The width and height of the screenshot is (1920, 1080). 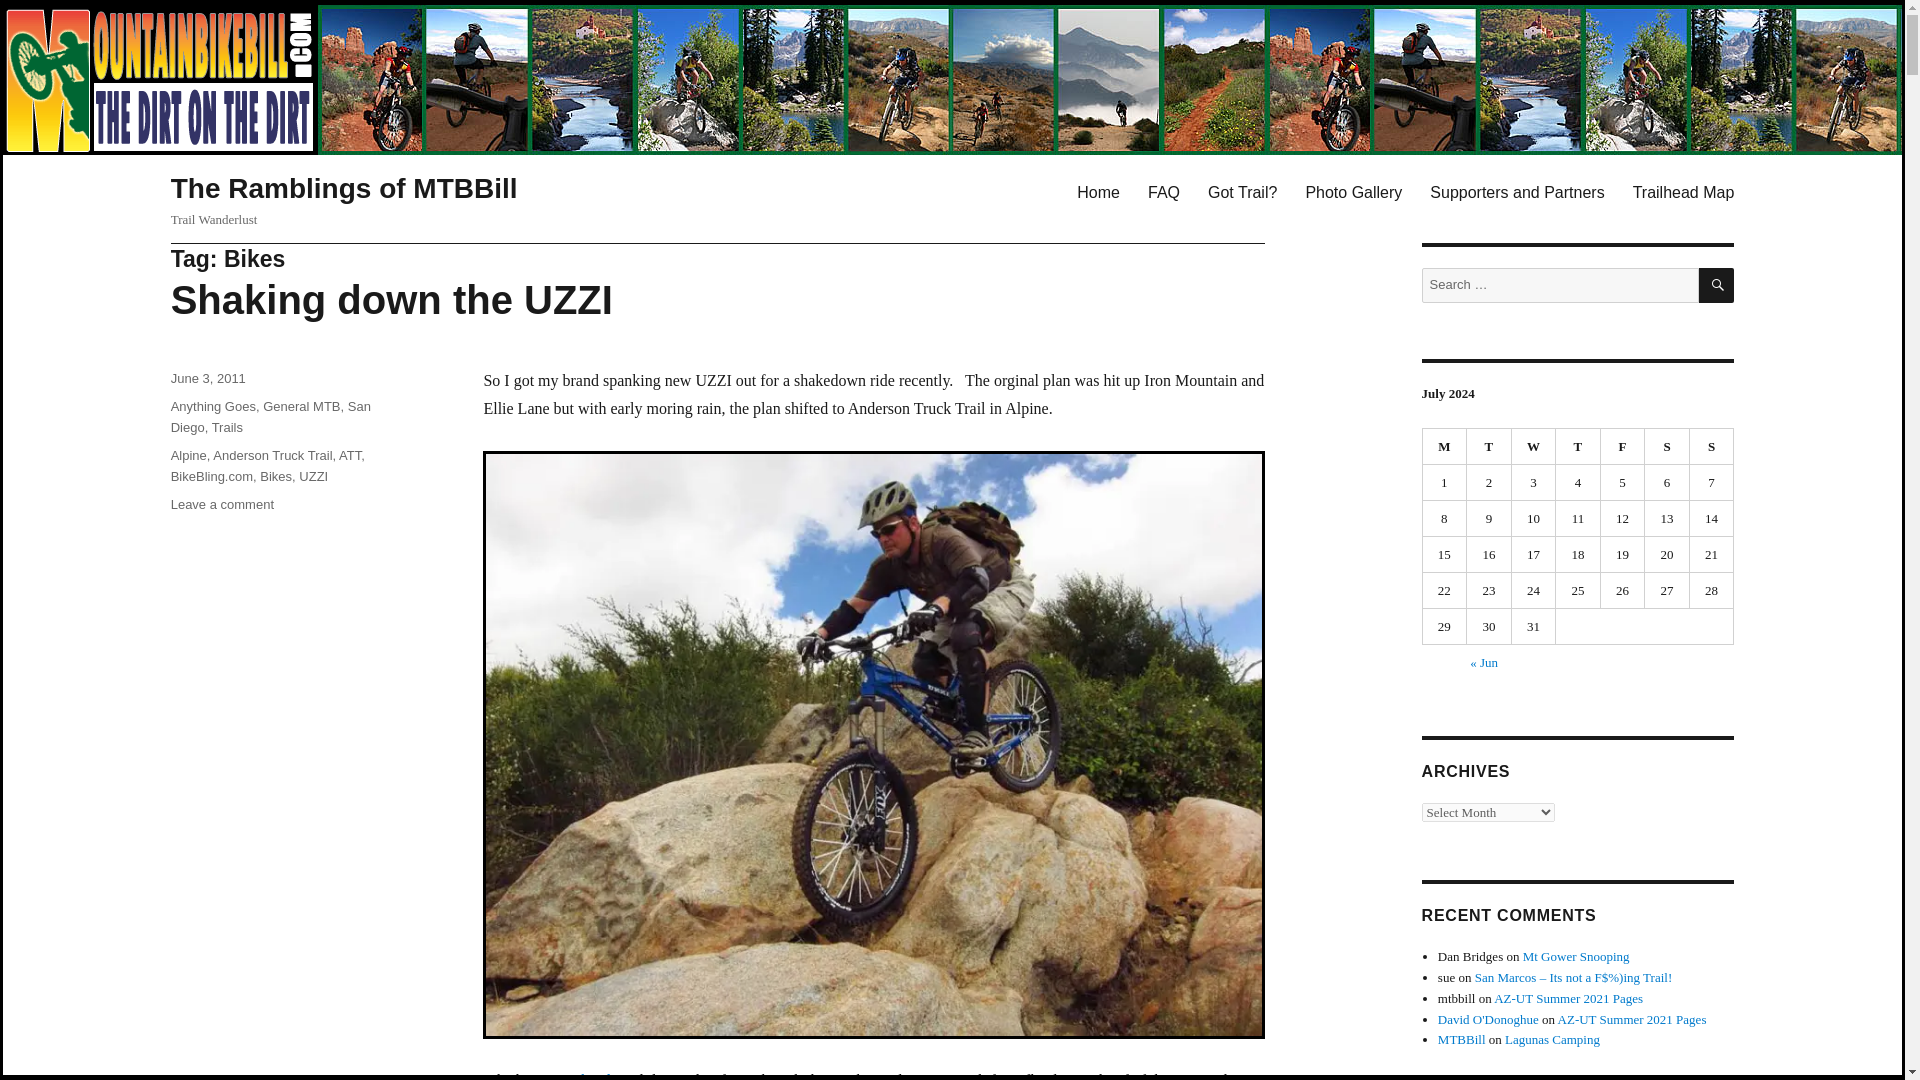 I want to click on Monday, so click(x=1445, y=446).